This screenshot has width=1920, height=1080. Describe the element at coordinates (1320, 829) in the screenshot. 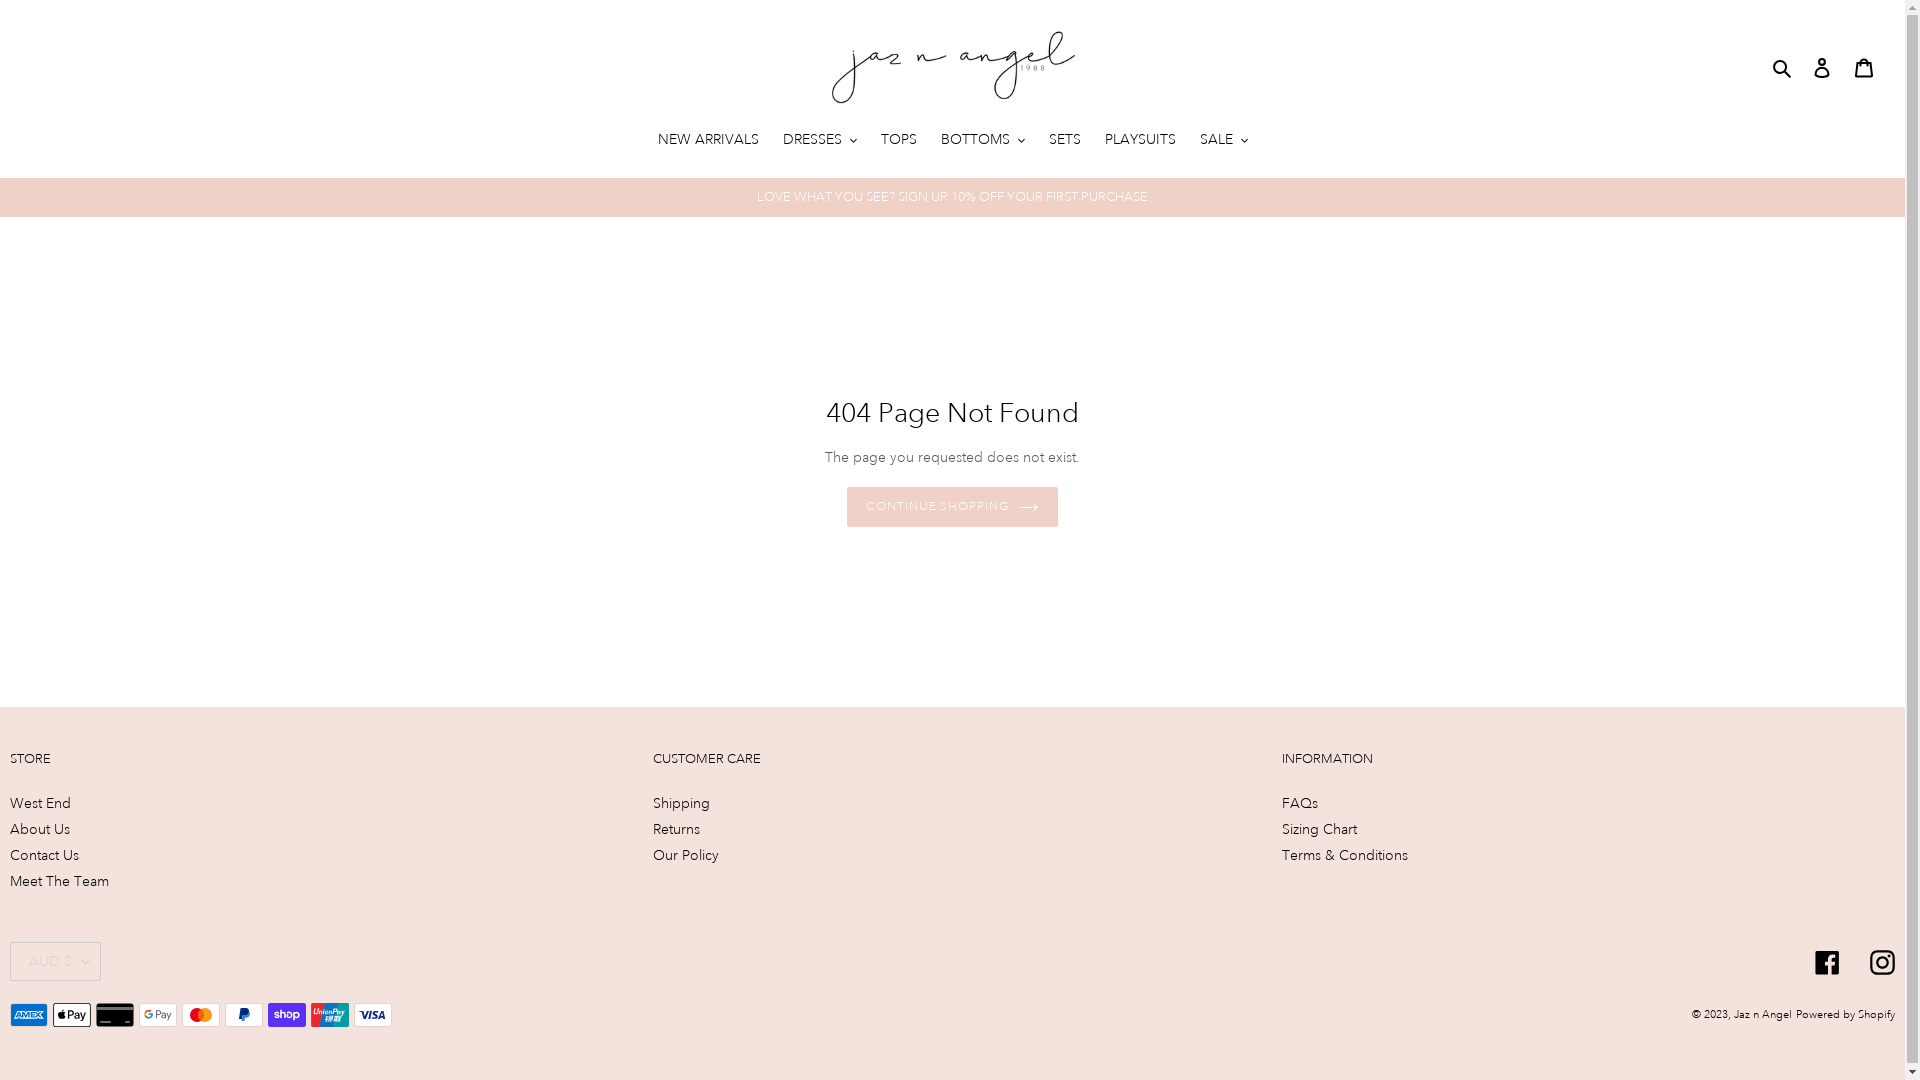

I see `Sizing Chart` at that location.